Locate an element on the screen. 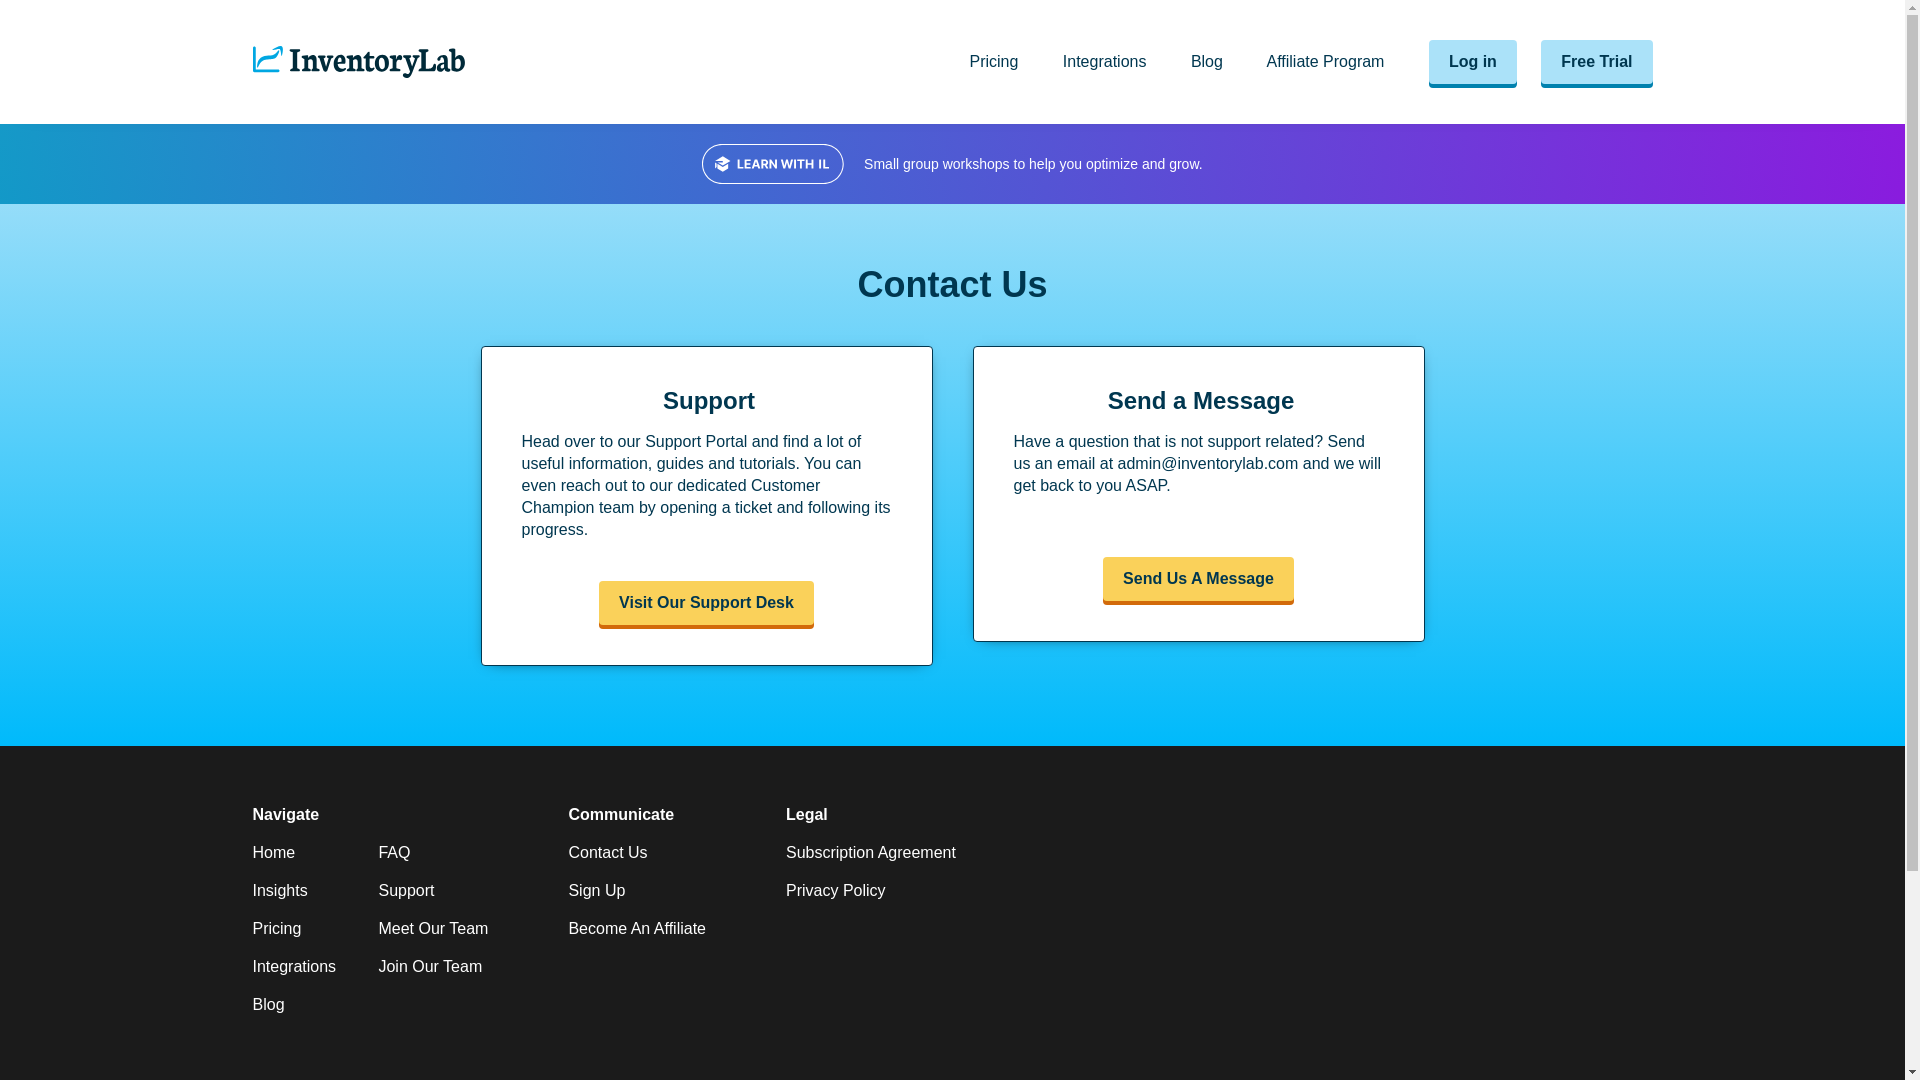  Subscription Agreement is located at coordinates (870, 852).